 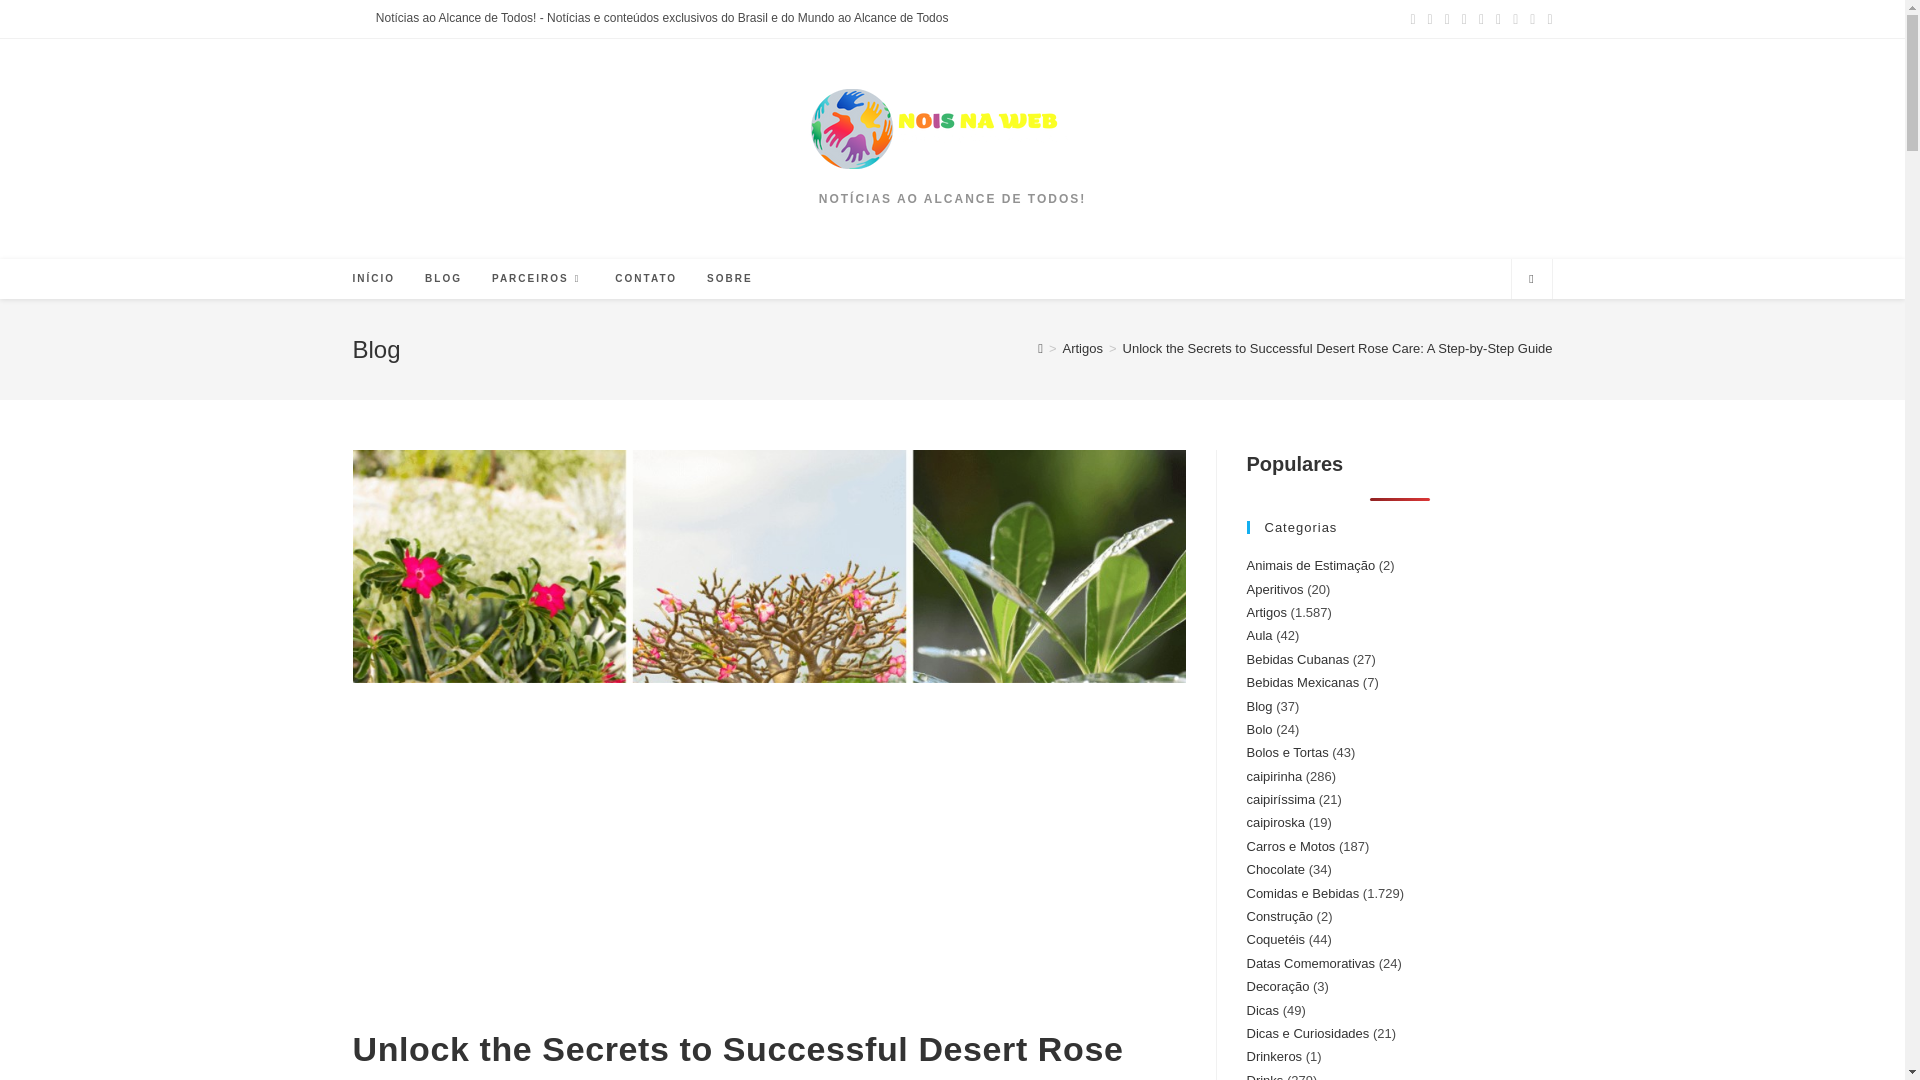 What do you see at coordinates (1082, 348) in the screenshot?
I see `Artigos` at bounding box center [1082, 348].